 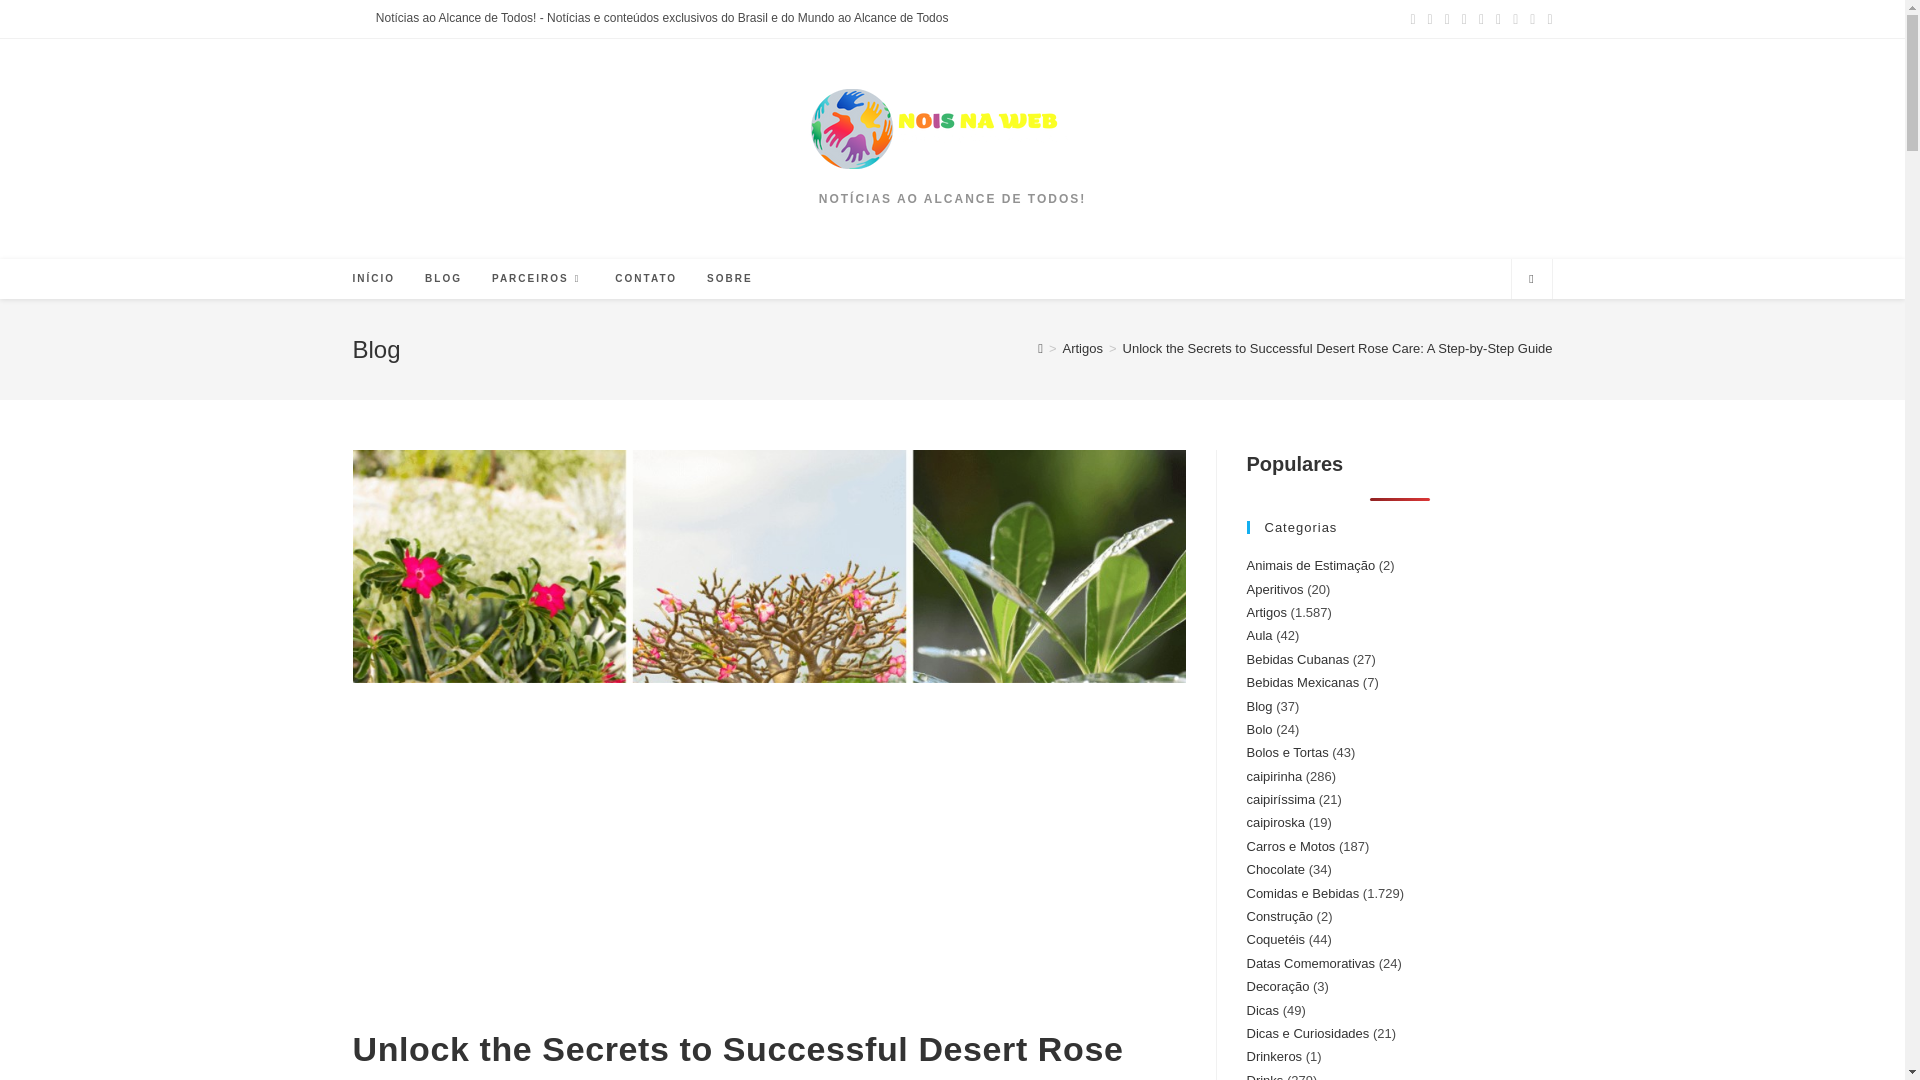 What do you see at coordinates (1082, 348) in the screenshot?
I see `Artigos` at bounding box center [1082, 348].